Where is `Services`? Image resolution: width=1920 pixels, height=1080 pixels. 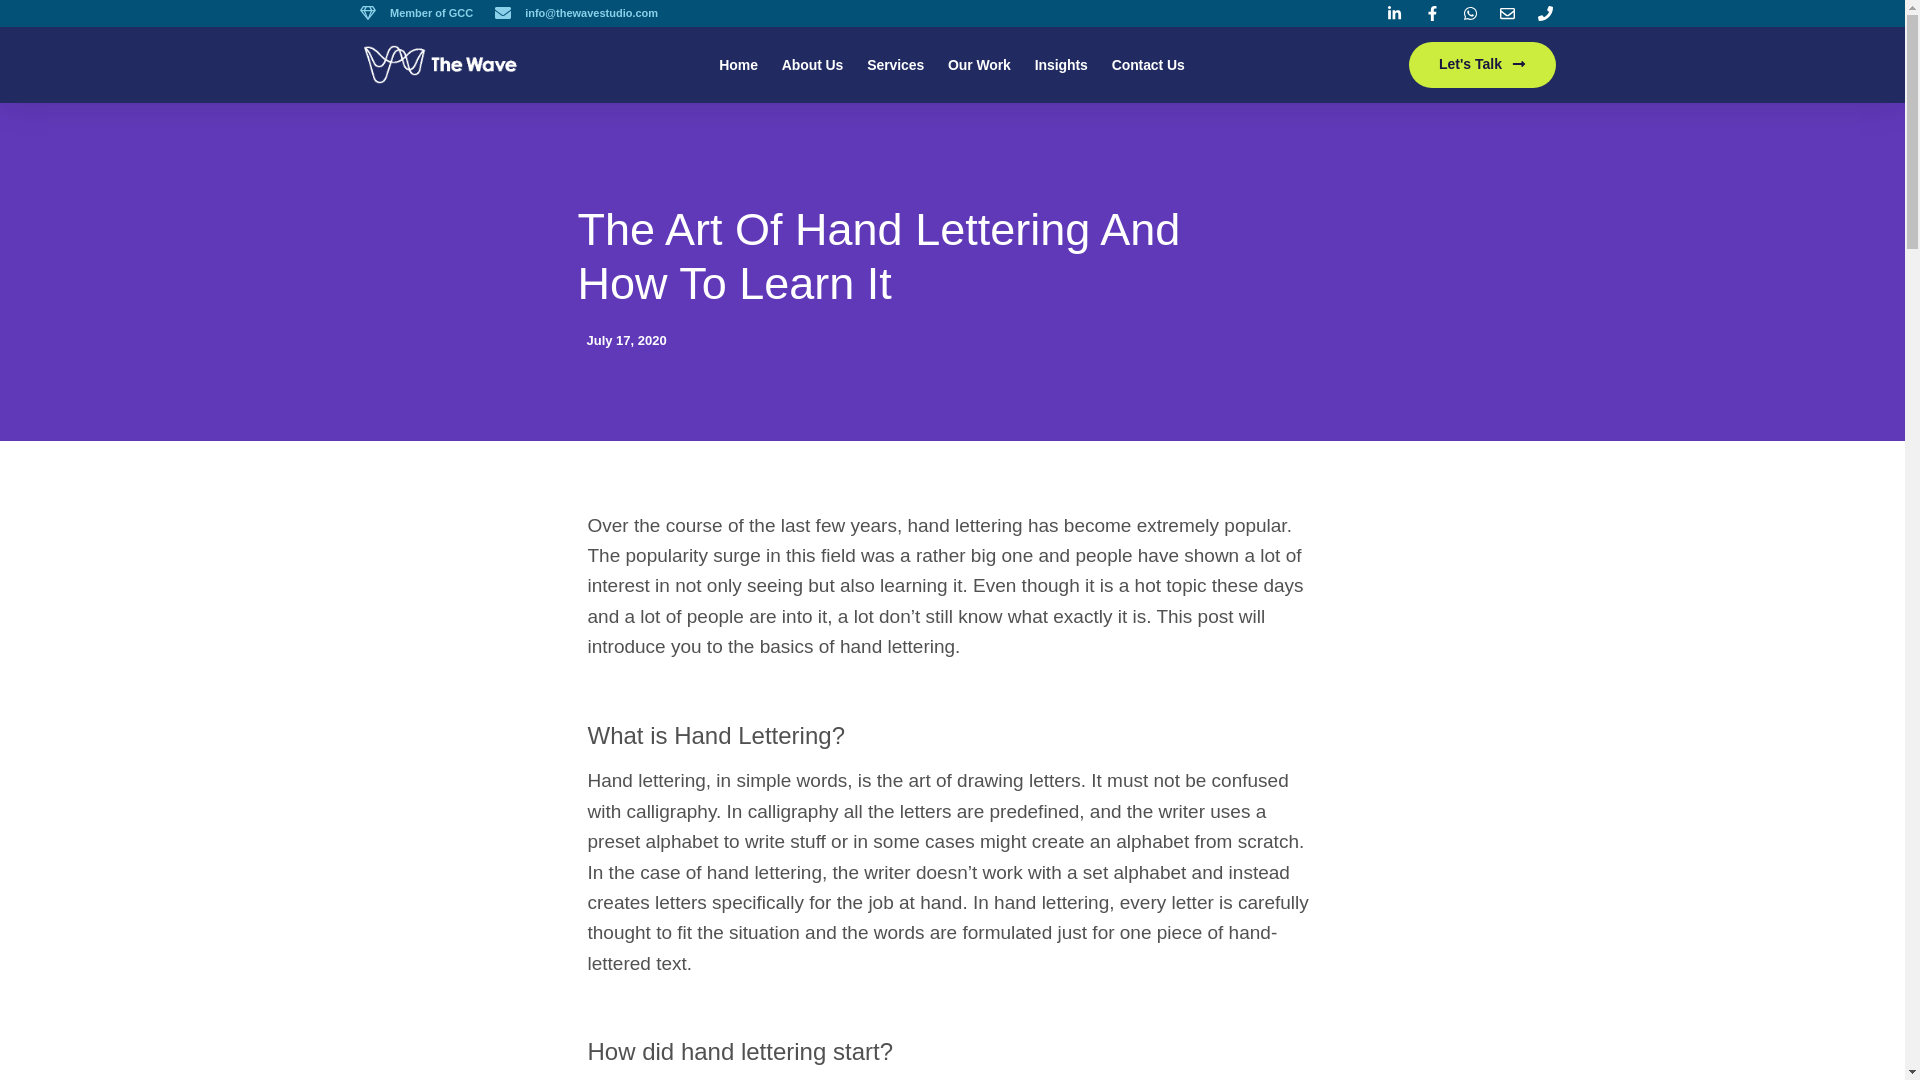
Services is located at coordinates (895, 64).